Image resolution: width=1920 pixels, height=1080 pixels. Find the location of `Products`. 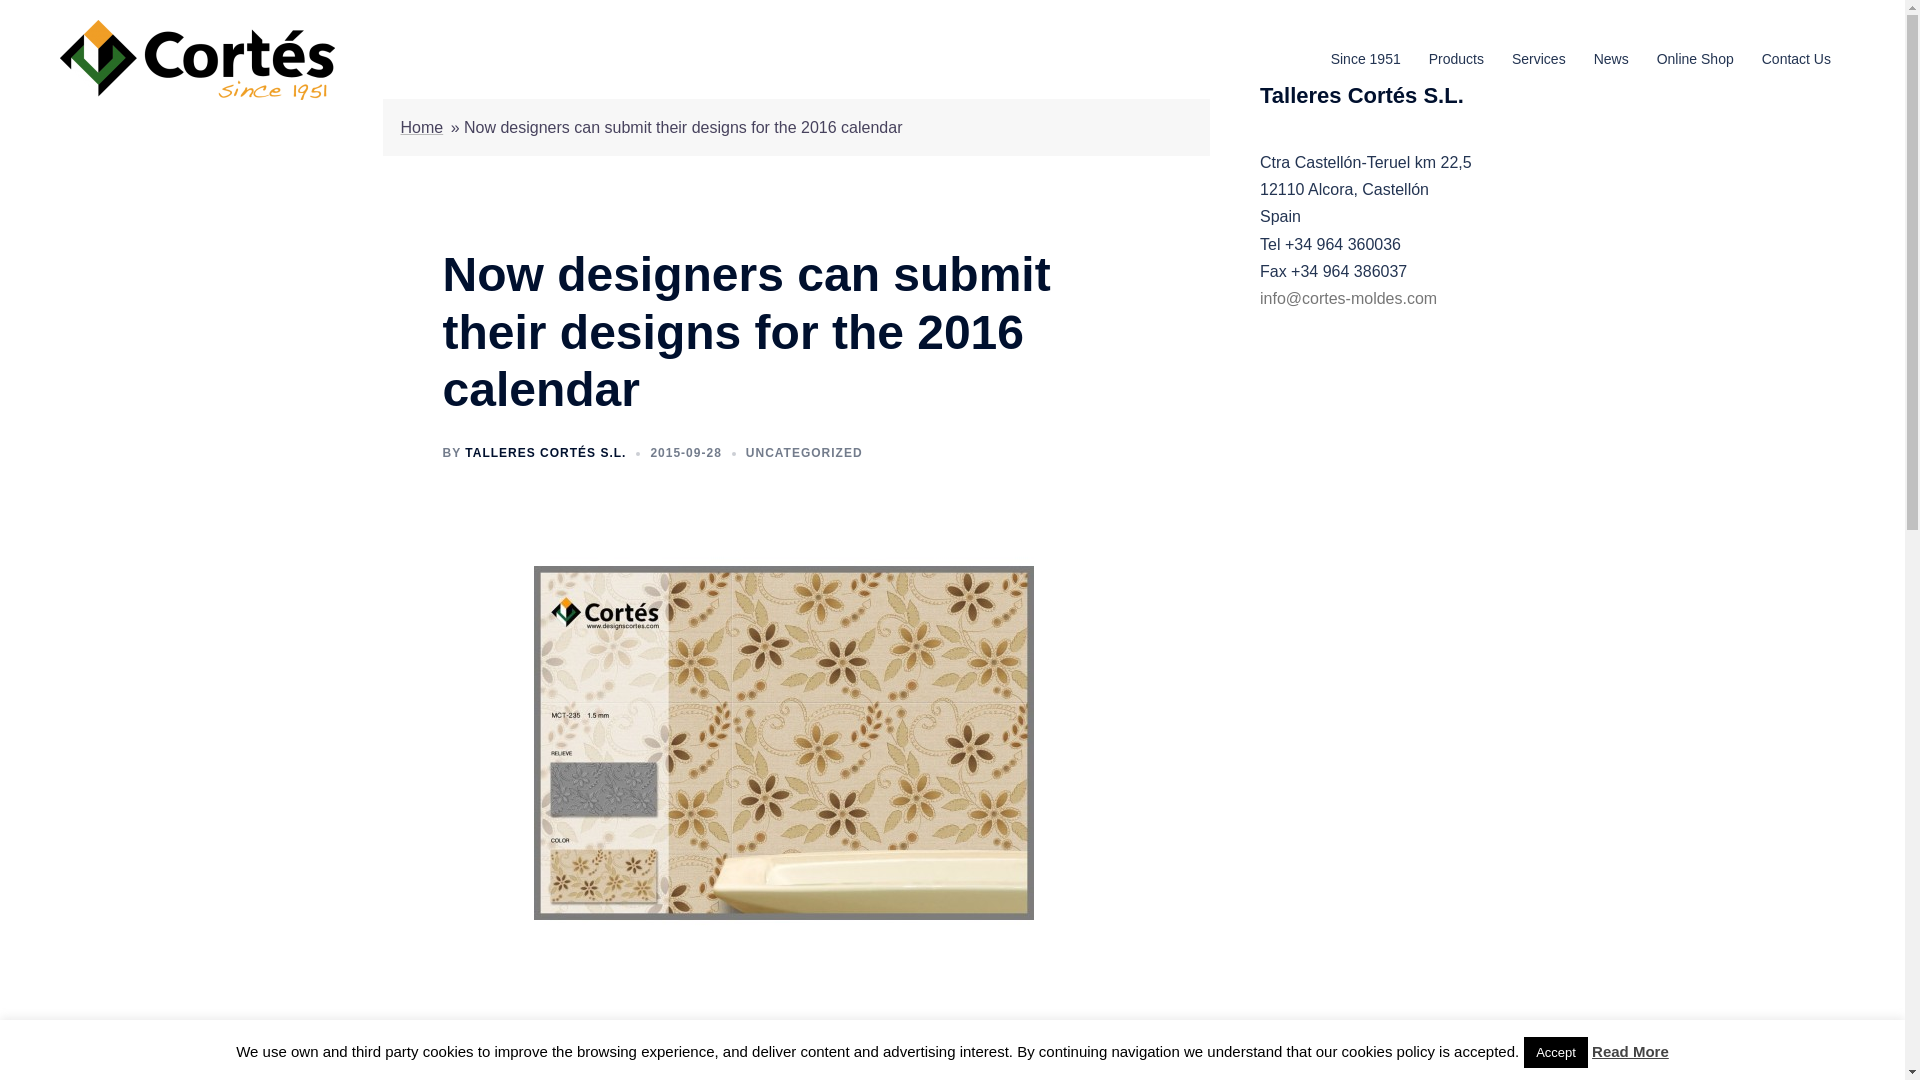

Products is located at coordinates (1456, 60).